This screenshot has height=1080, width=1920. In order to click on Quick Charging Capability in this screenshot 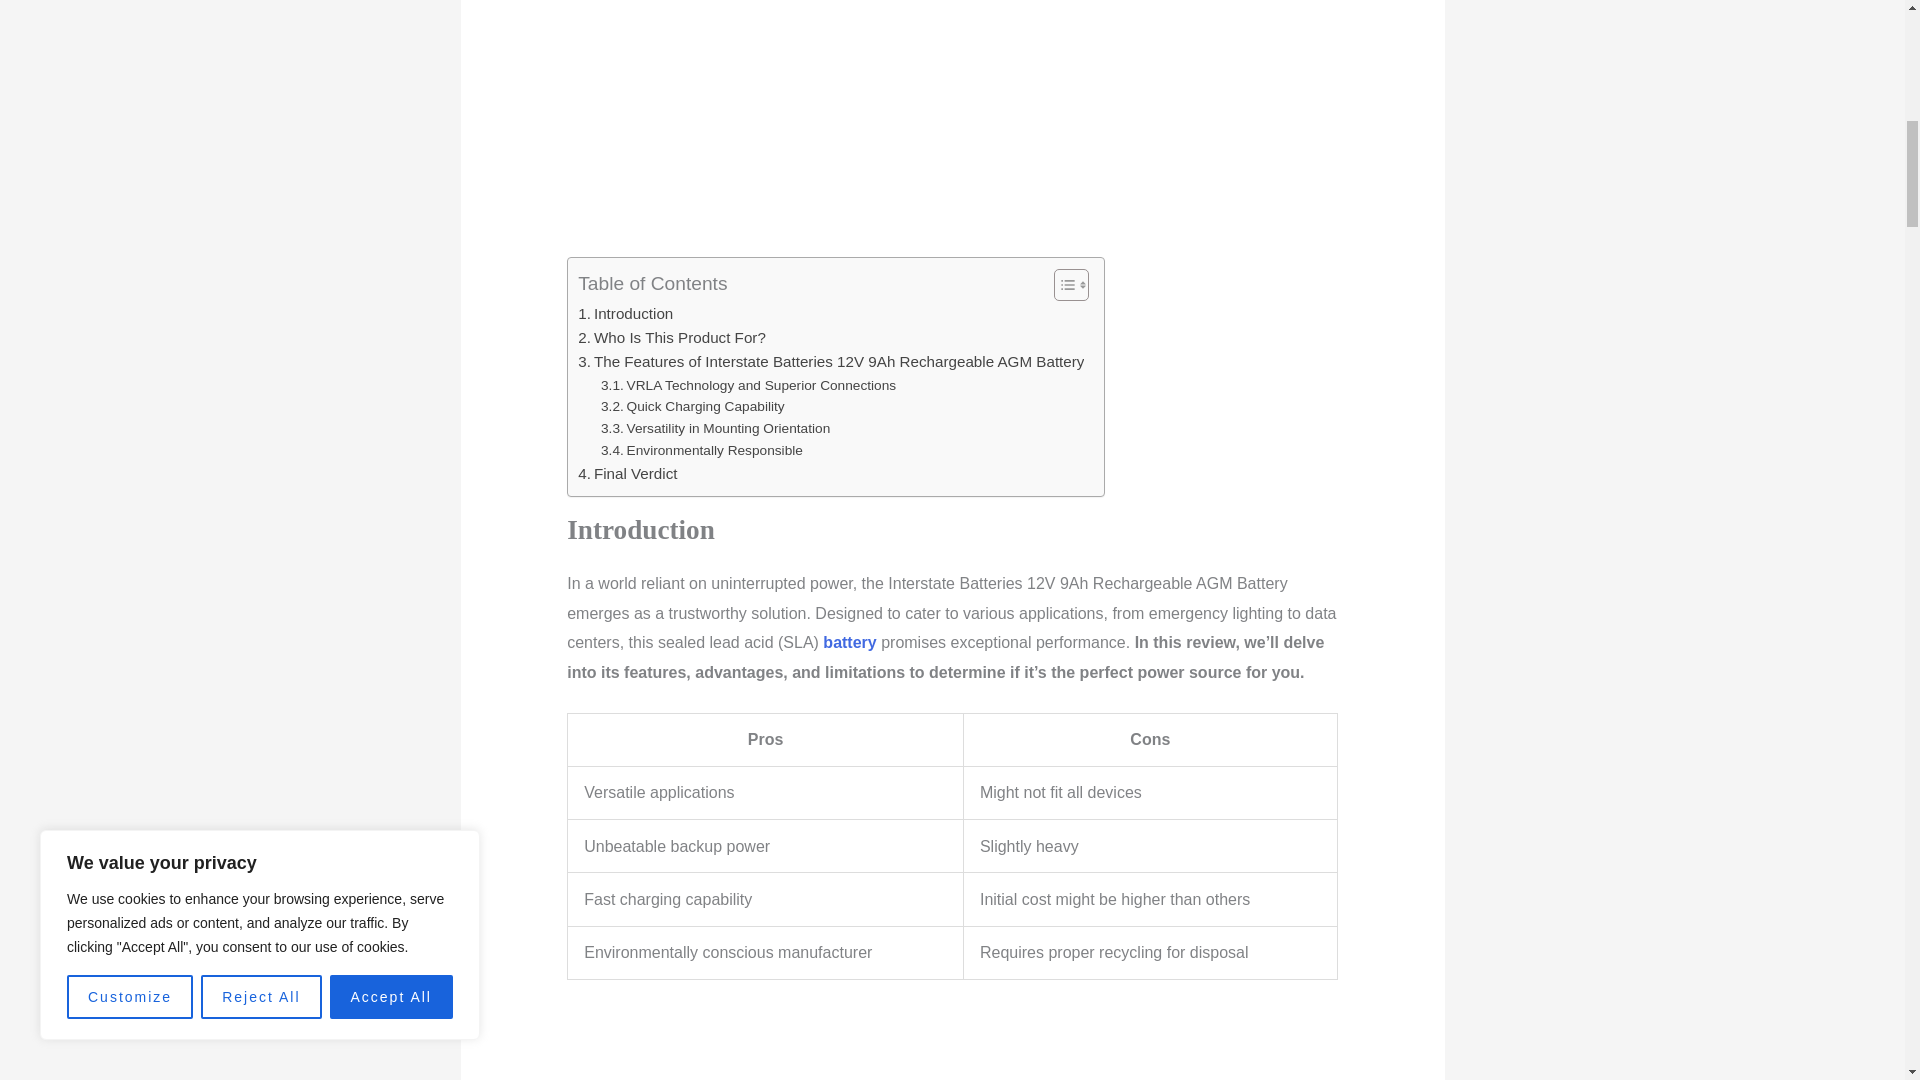, I will do `click(692, 406)`.